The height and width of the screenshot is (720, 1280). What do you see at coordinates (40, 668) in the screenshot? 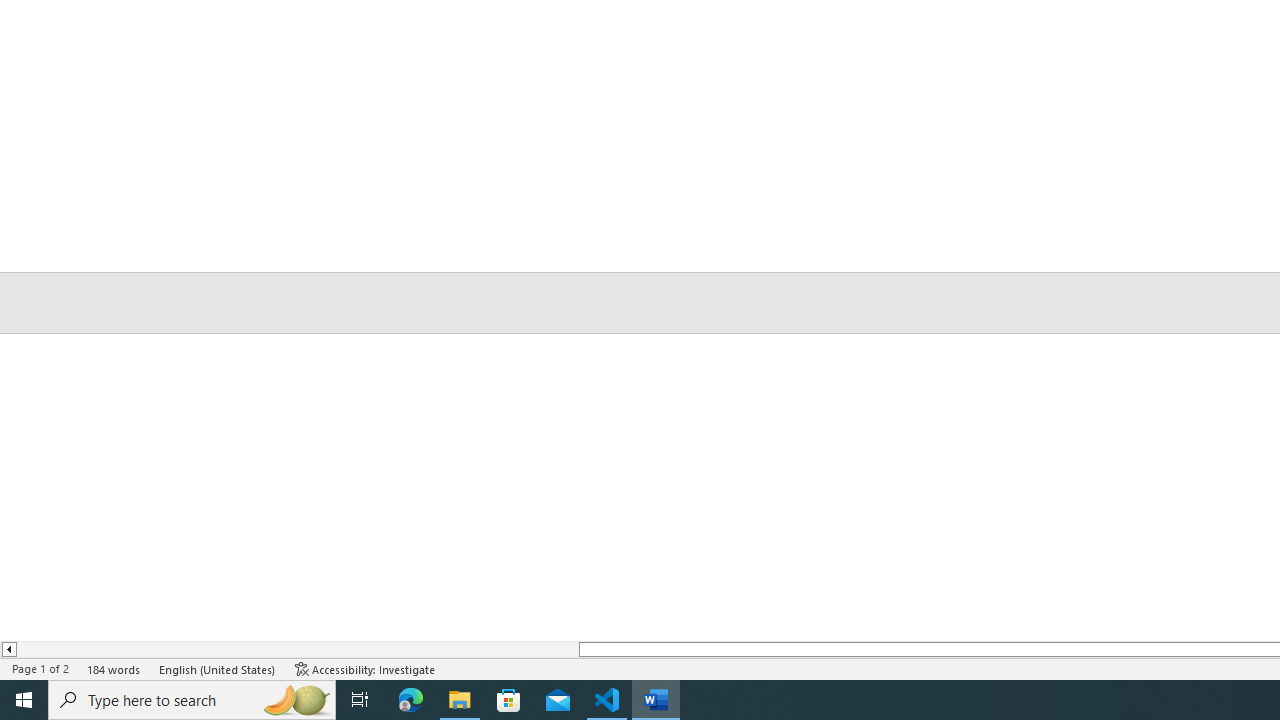
I see `Page Number Page 1 of 2` at bounding box center [40, 668].